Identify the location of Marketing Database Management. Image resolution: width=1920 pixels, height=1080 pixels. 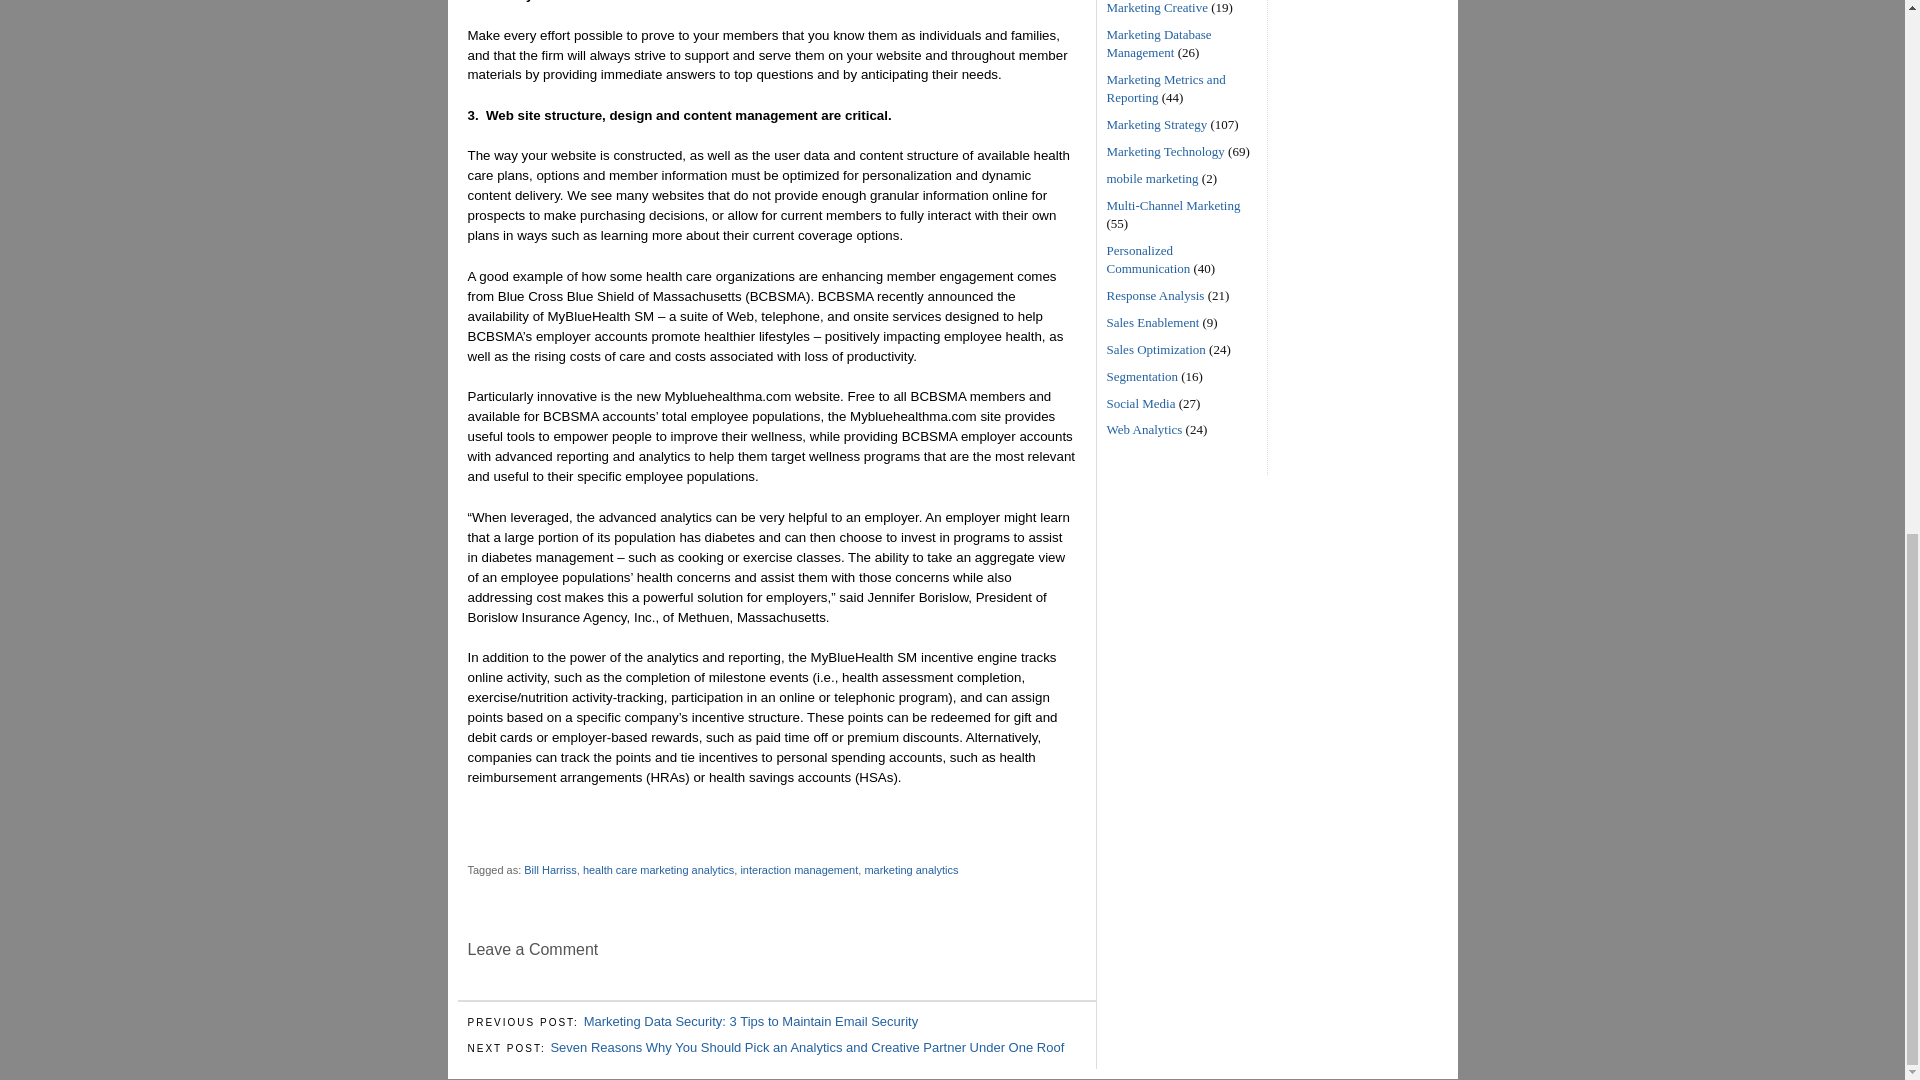
(1158, 44).